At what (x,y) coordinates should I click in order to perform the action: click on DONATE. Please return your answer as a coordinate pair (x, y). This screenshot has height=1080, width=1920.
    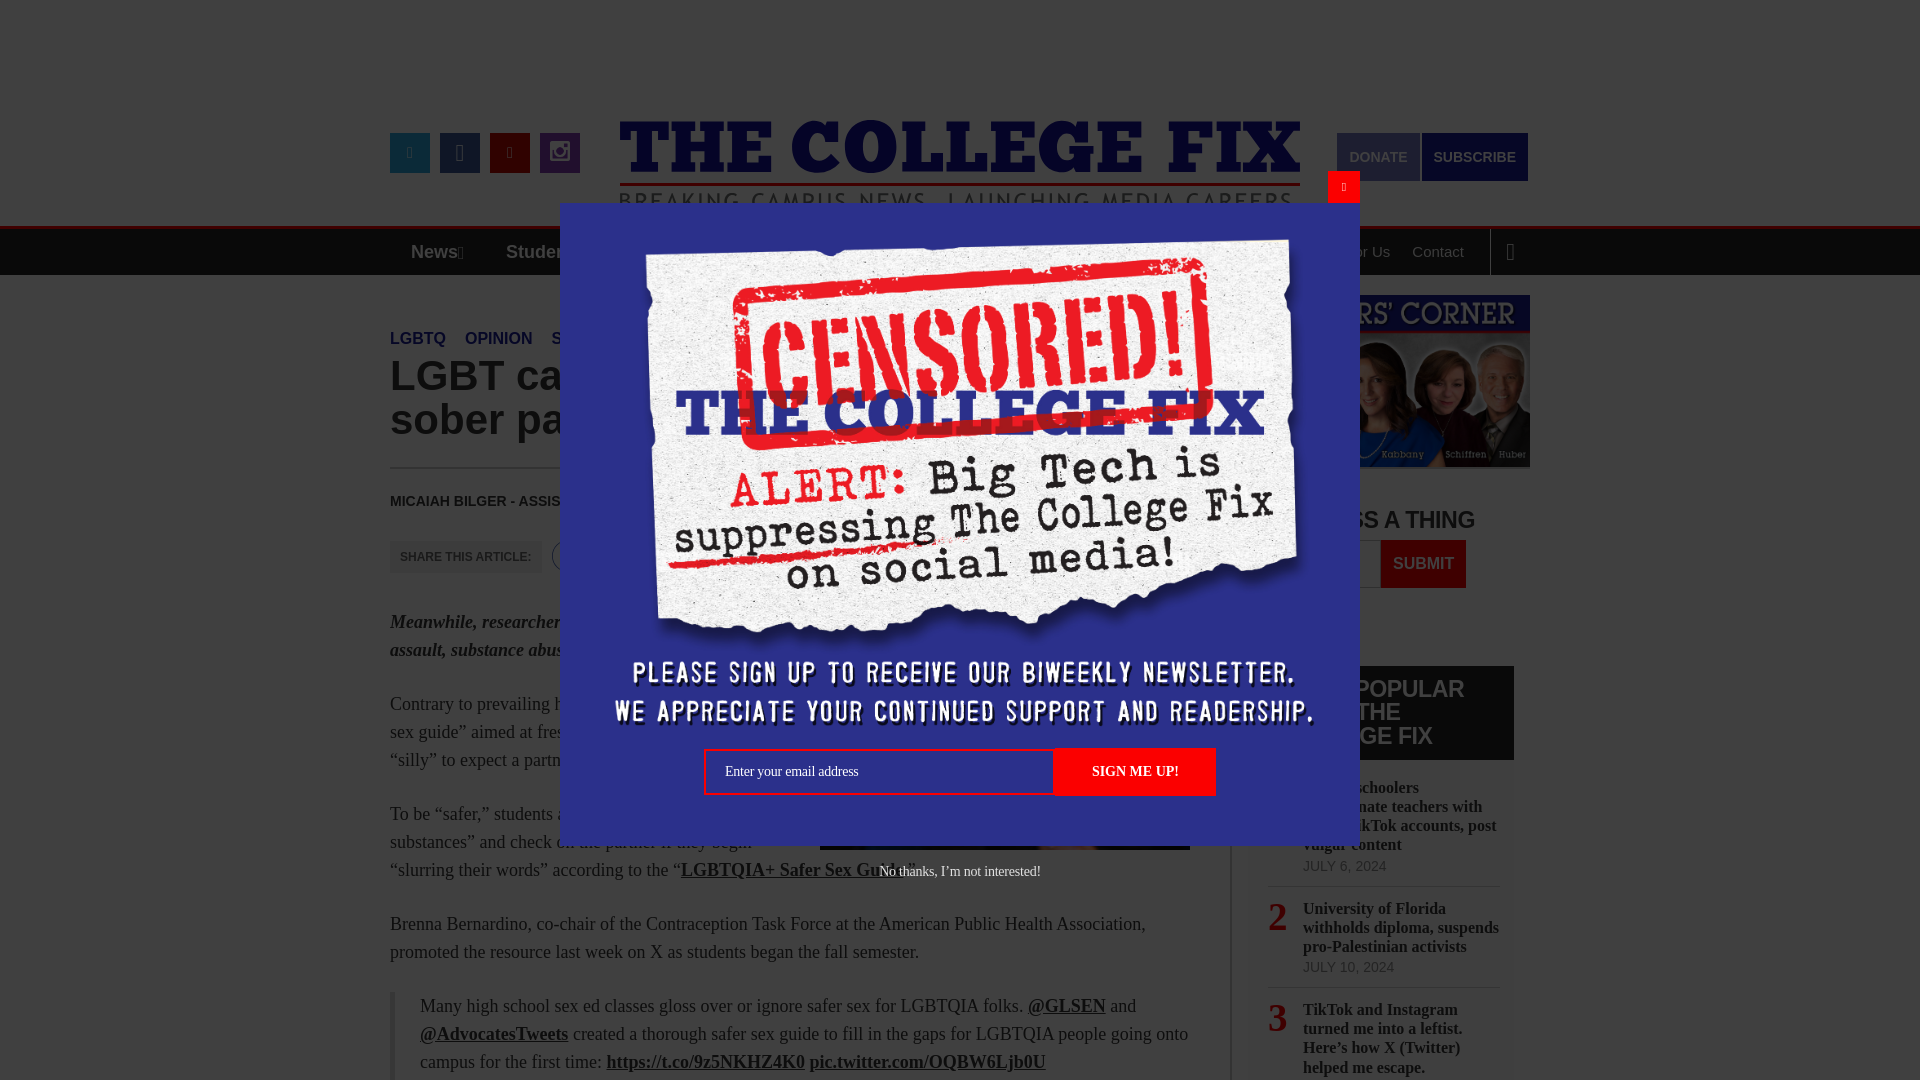
    Looking at the image, I should click on (1377, 156).